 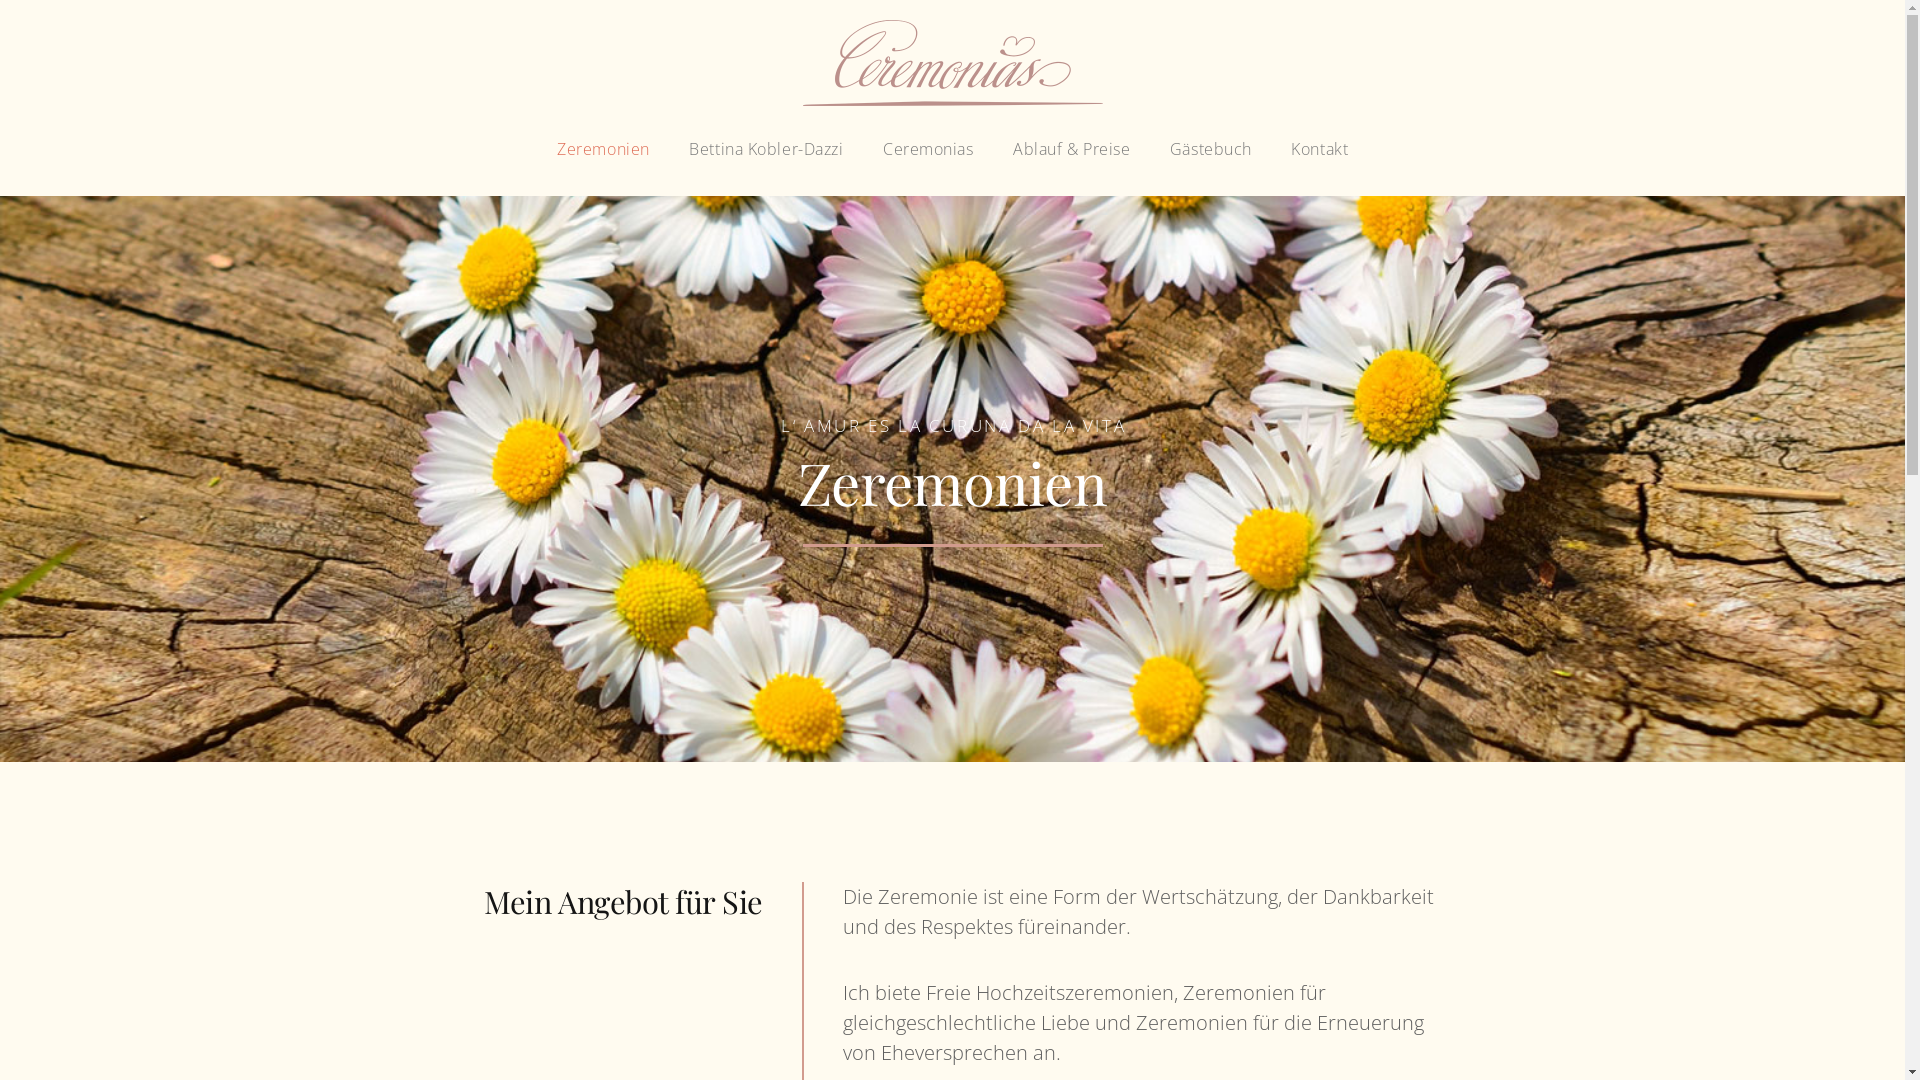 I want to click on Bettina Kobler-Dazzi, so click(x=766, y=151).